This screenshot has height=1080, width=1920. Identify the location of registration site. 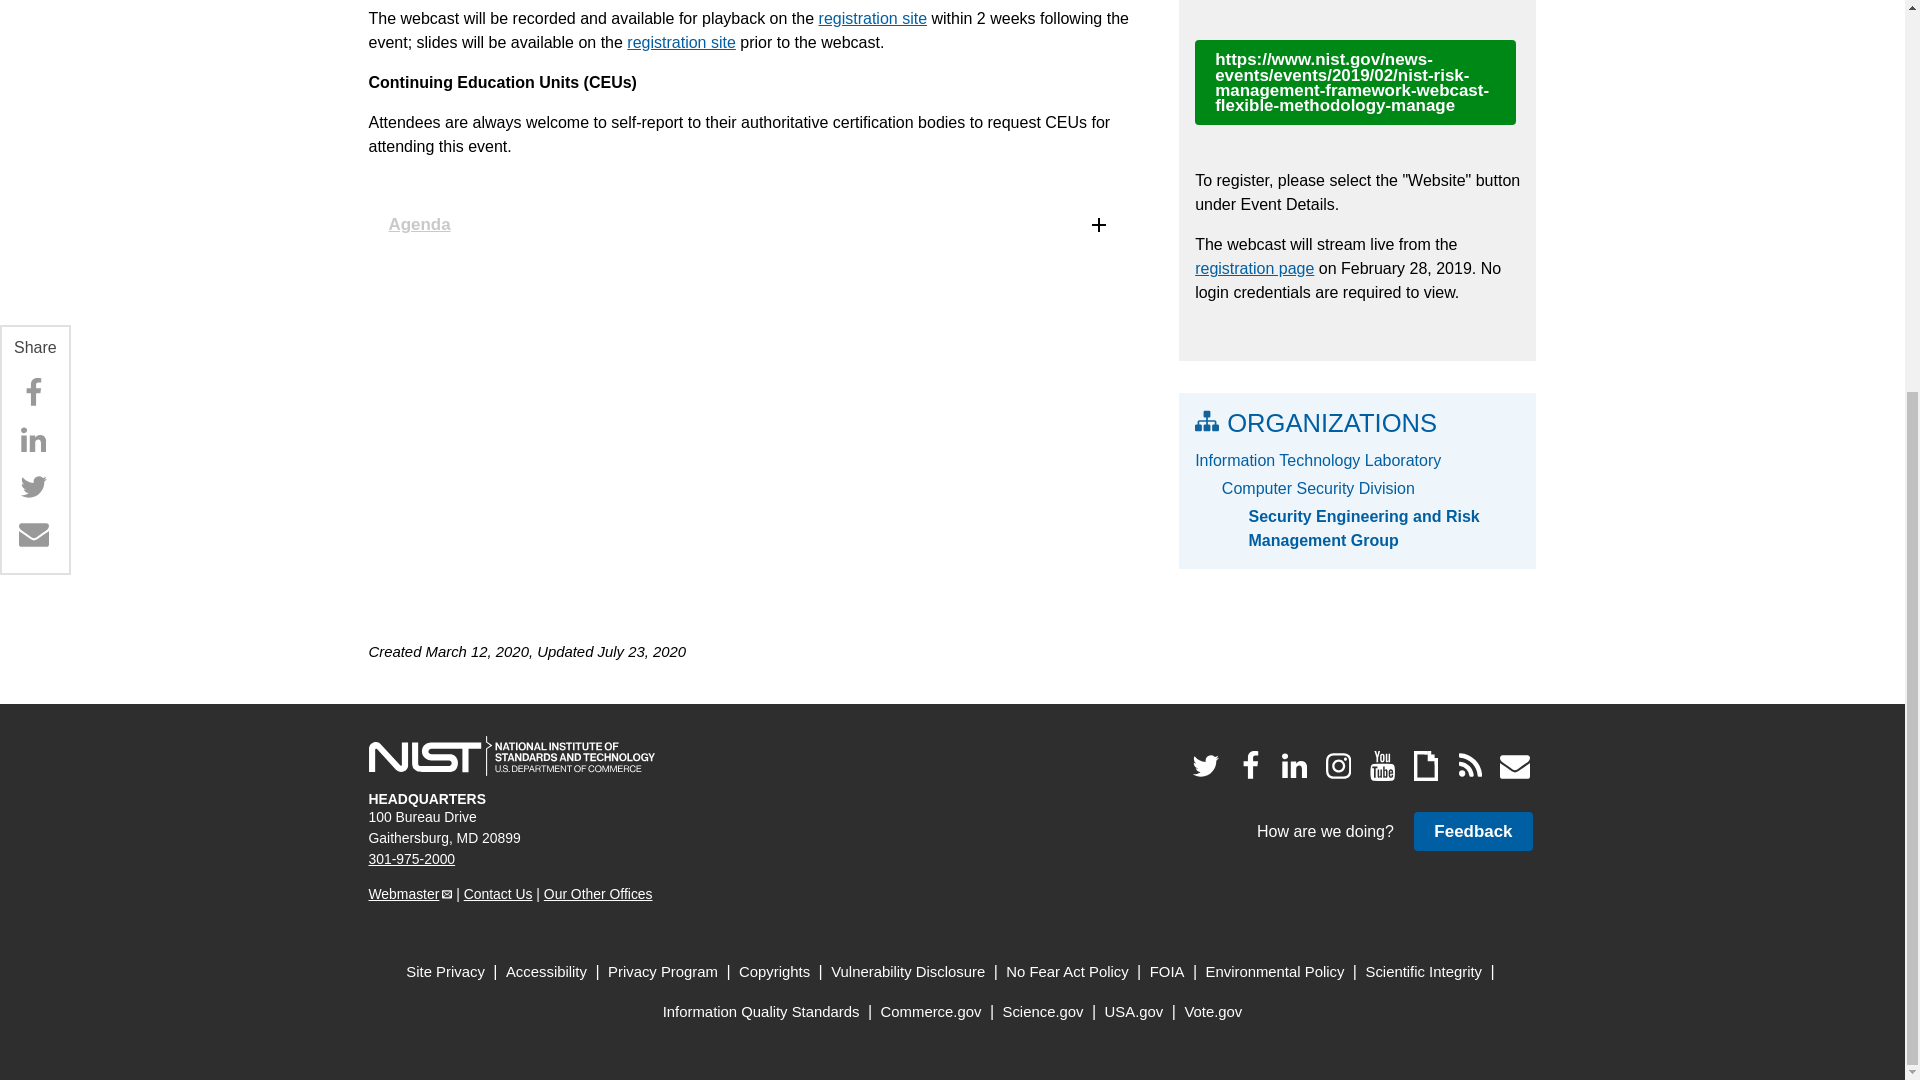
(681, 42).